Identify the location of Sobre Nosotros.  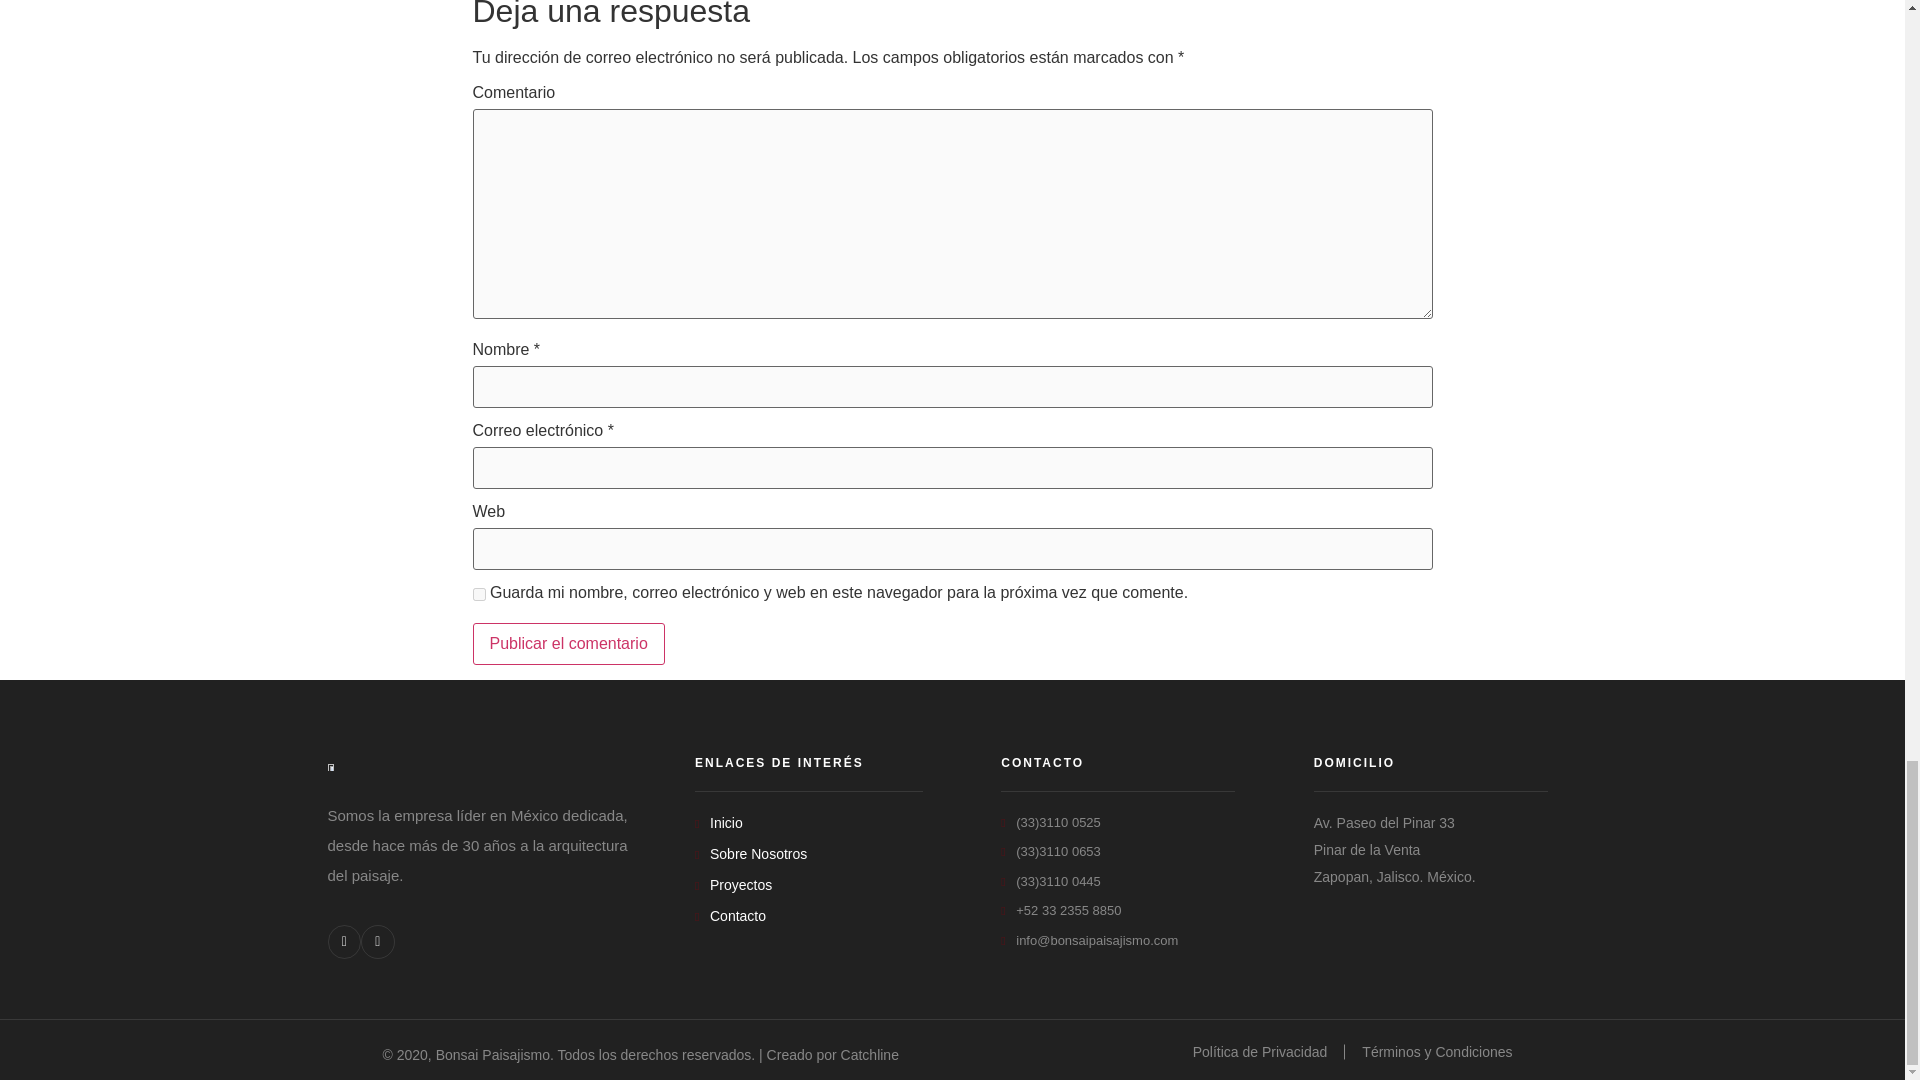
(809, 854).